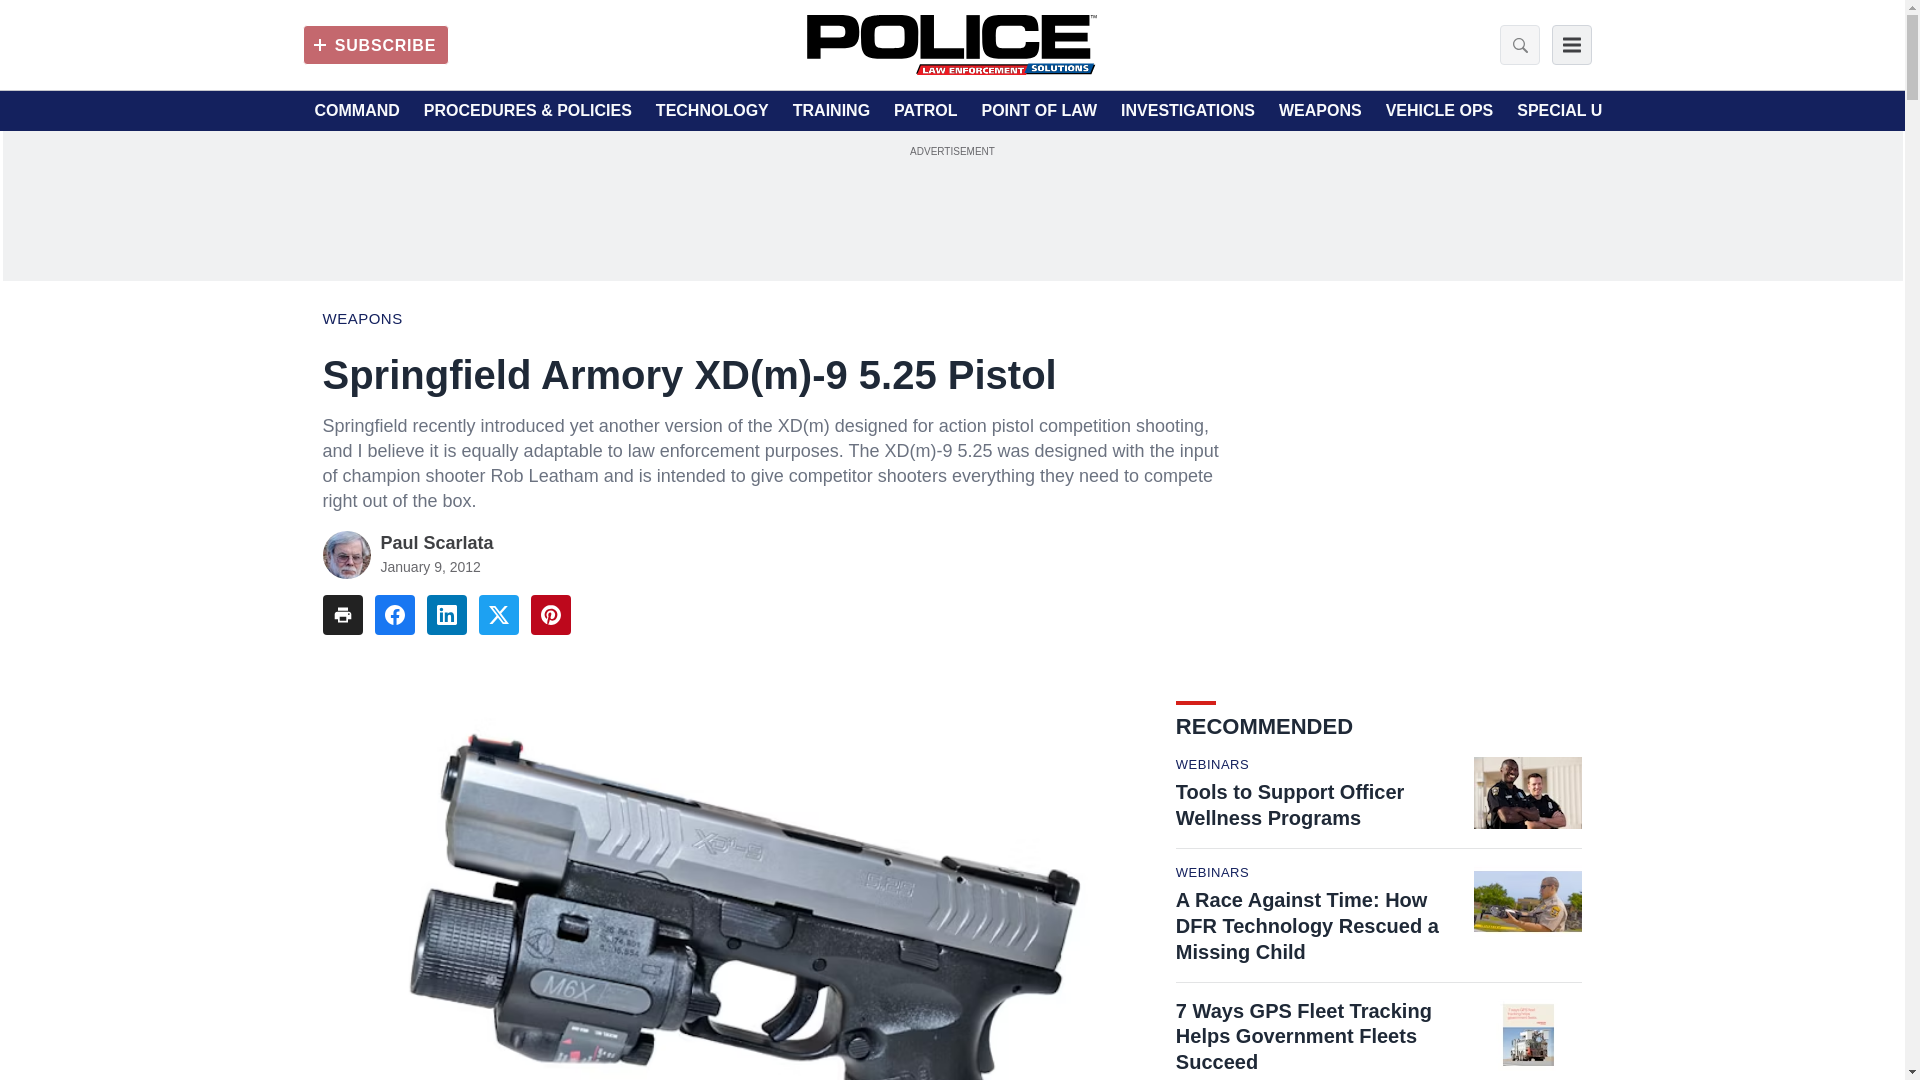 This screenshot has height=1080, width=1920. Describe the element at coordinates (550, 615) in the screenshot. I see `Share To pinterest` at that location.